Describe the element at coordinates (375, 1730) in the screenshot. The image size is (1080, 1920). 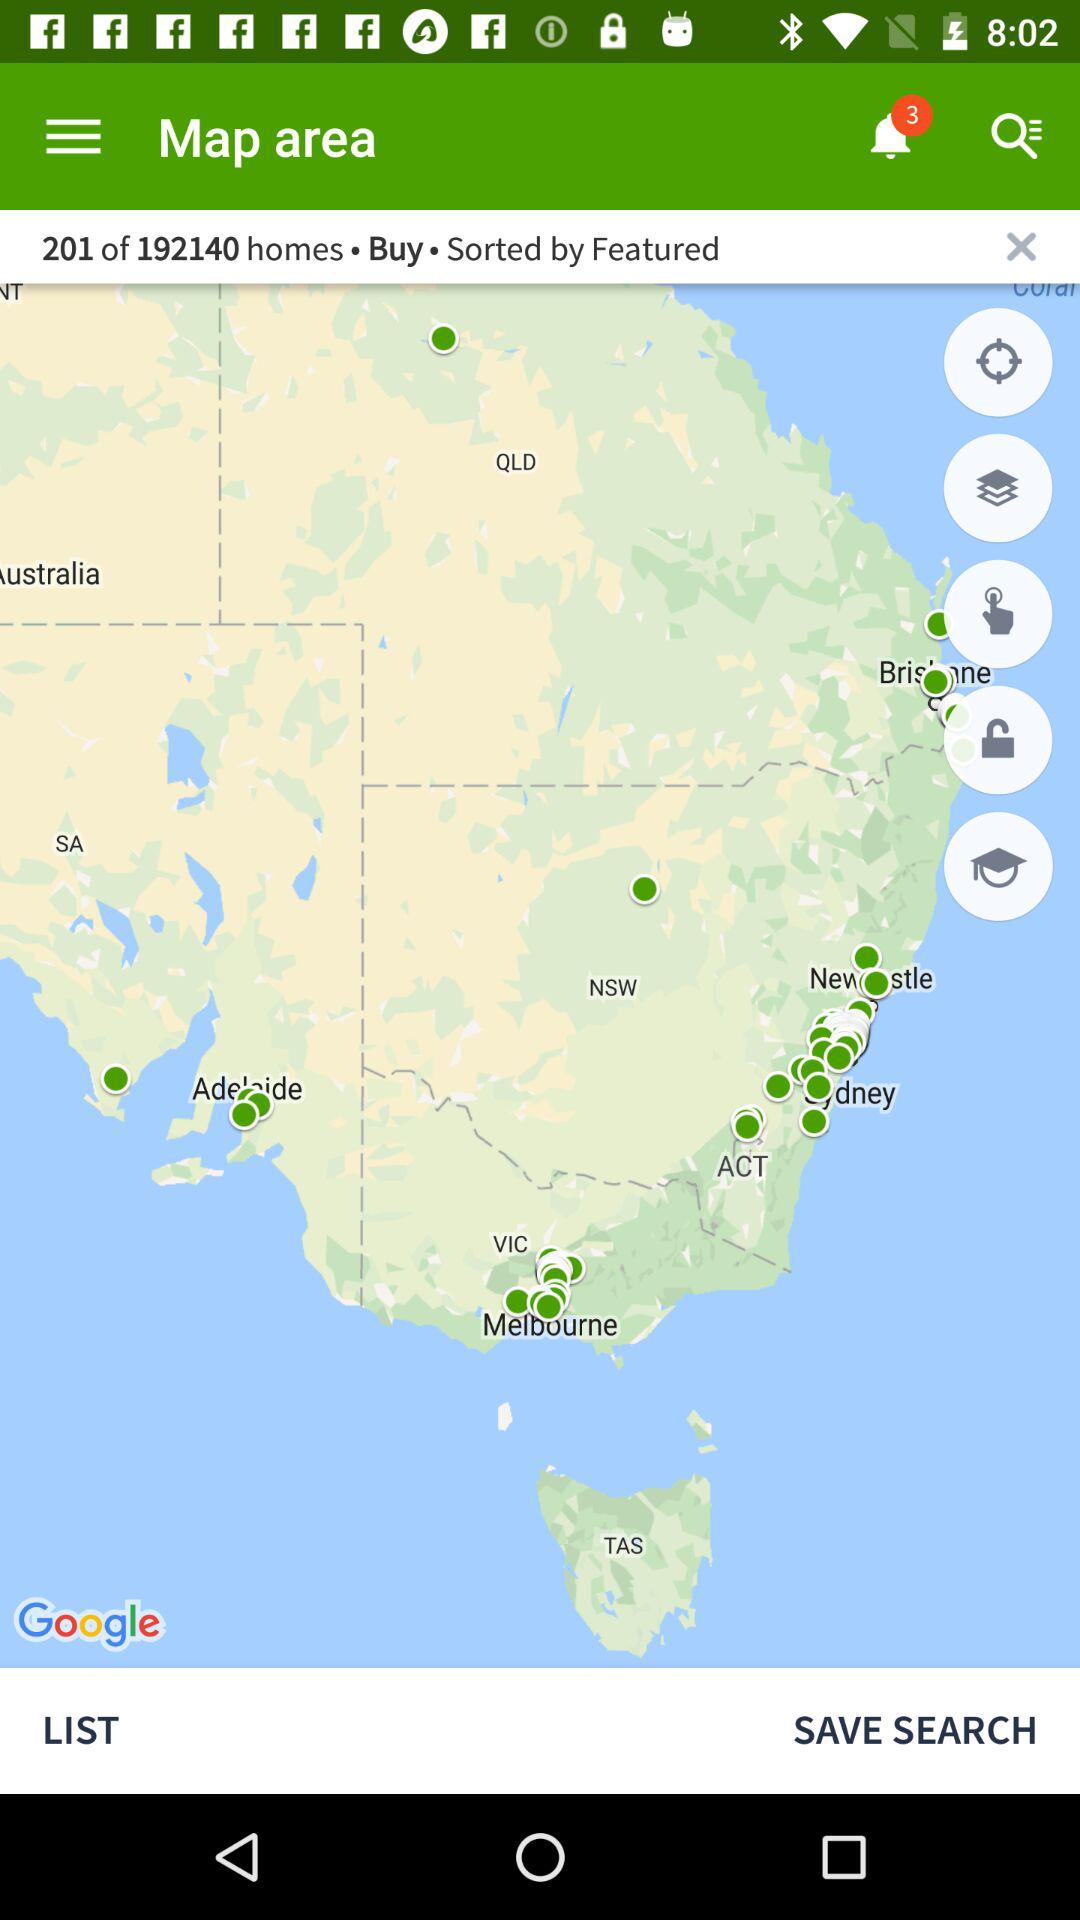
I see `swipe to the list icon` at that location.